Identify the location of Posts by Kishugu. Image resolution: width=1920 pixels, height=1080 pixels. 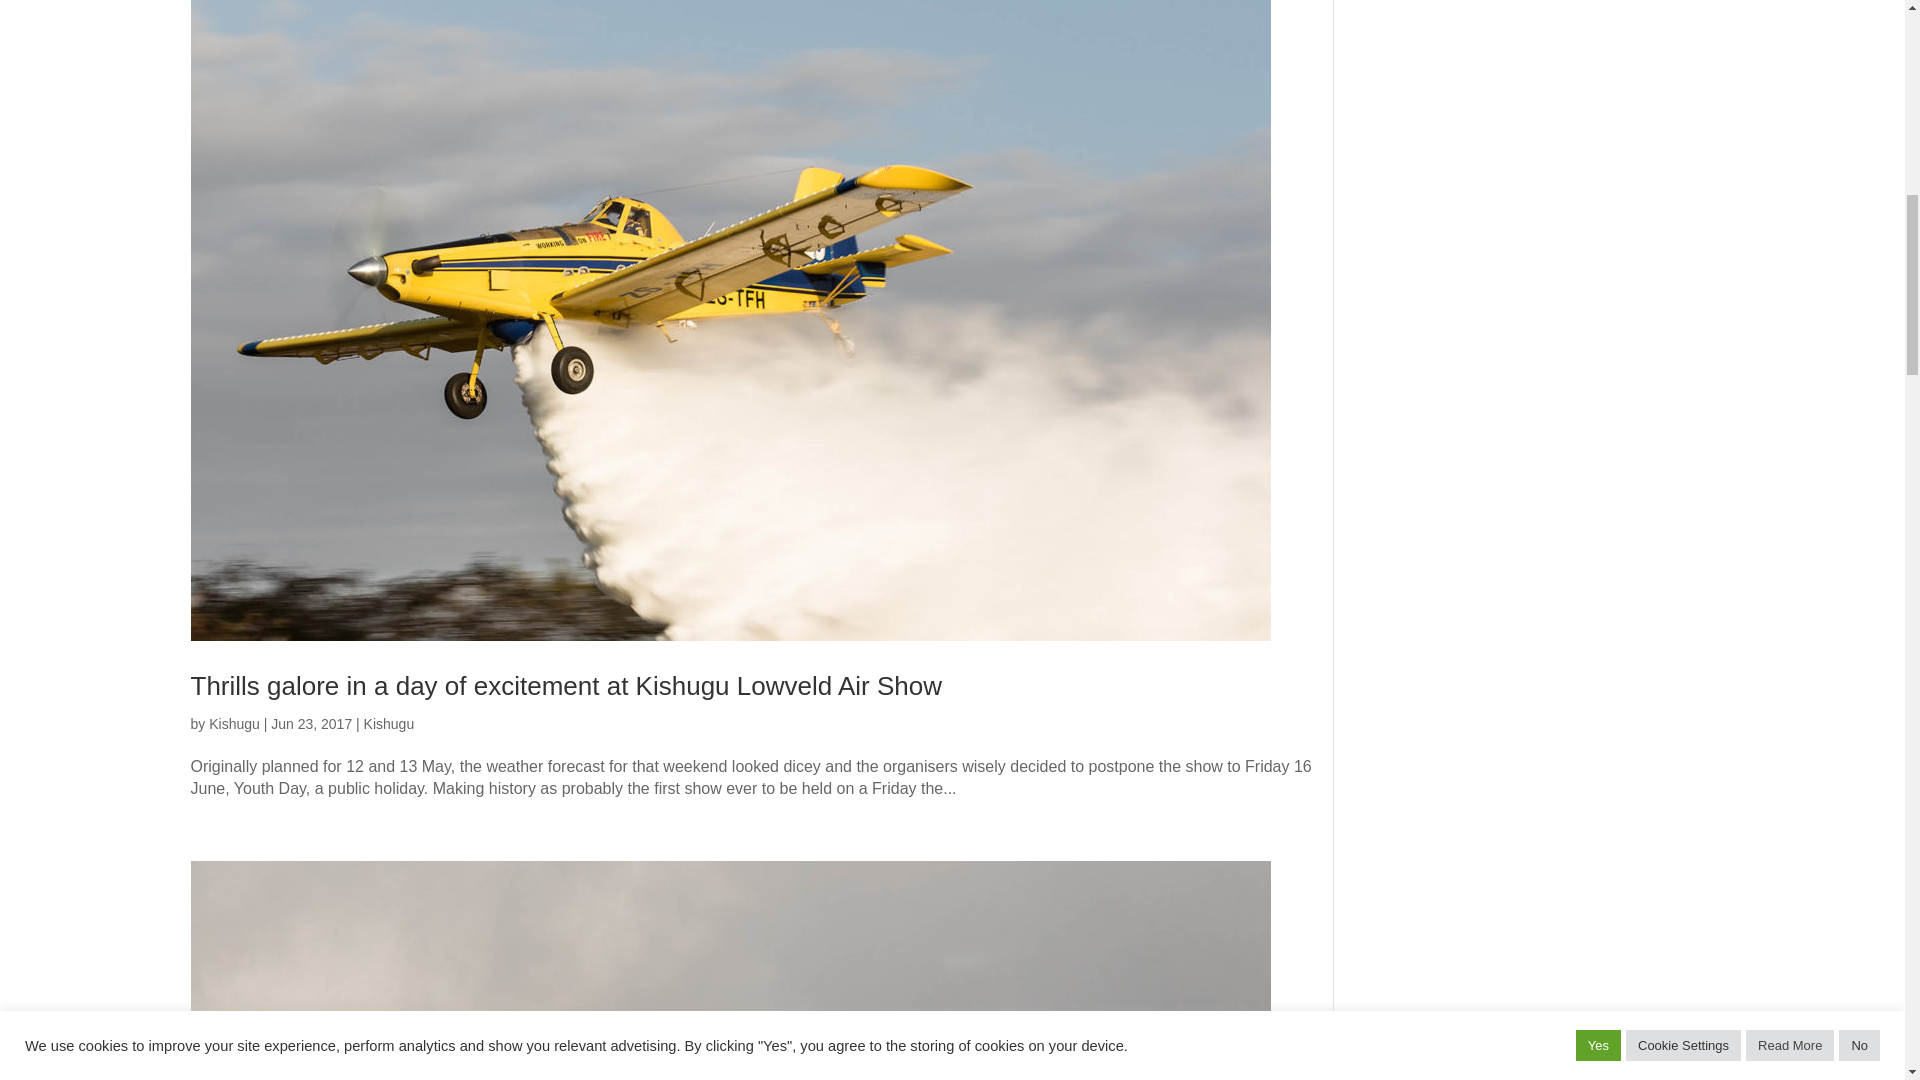
(234, 724).